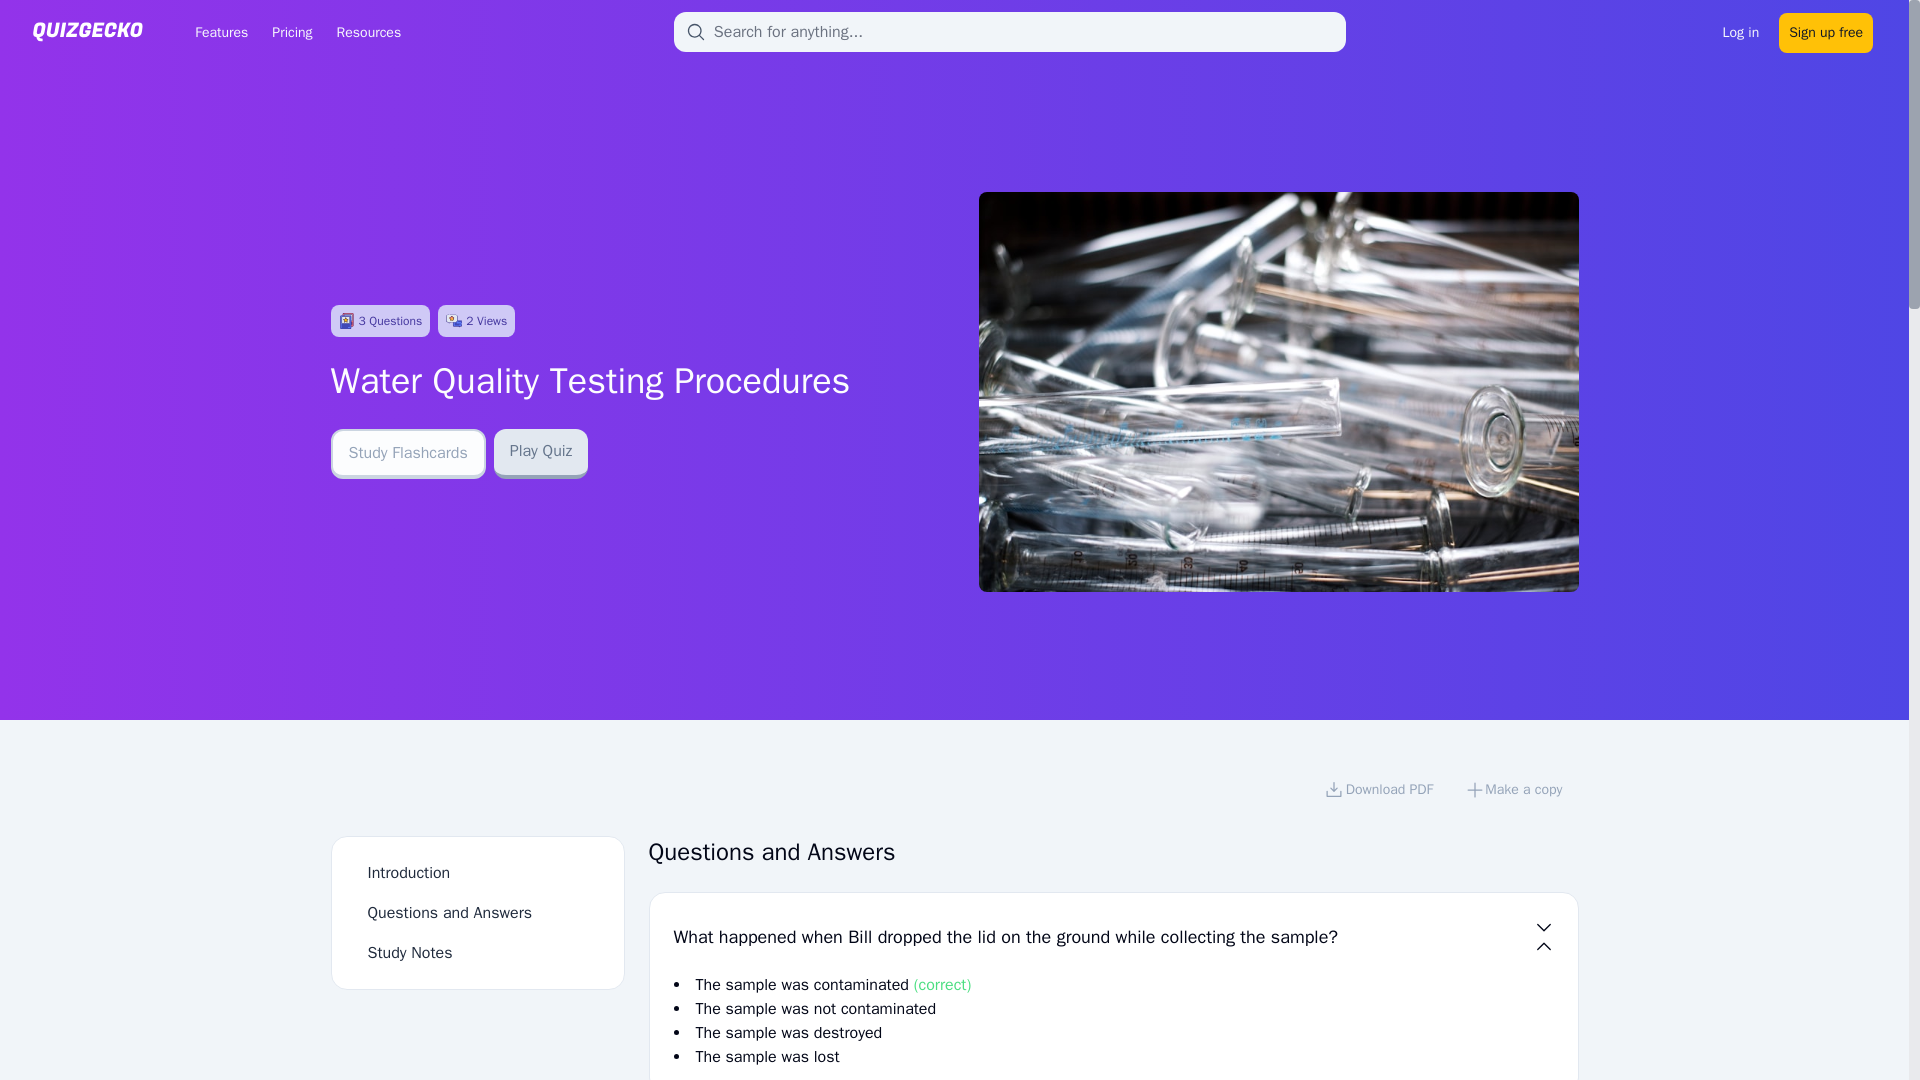 The width and height of the screenshot is (1920, 1080). I want to click on Study Notes, so click(410, 952).